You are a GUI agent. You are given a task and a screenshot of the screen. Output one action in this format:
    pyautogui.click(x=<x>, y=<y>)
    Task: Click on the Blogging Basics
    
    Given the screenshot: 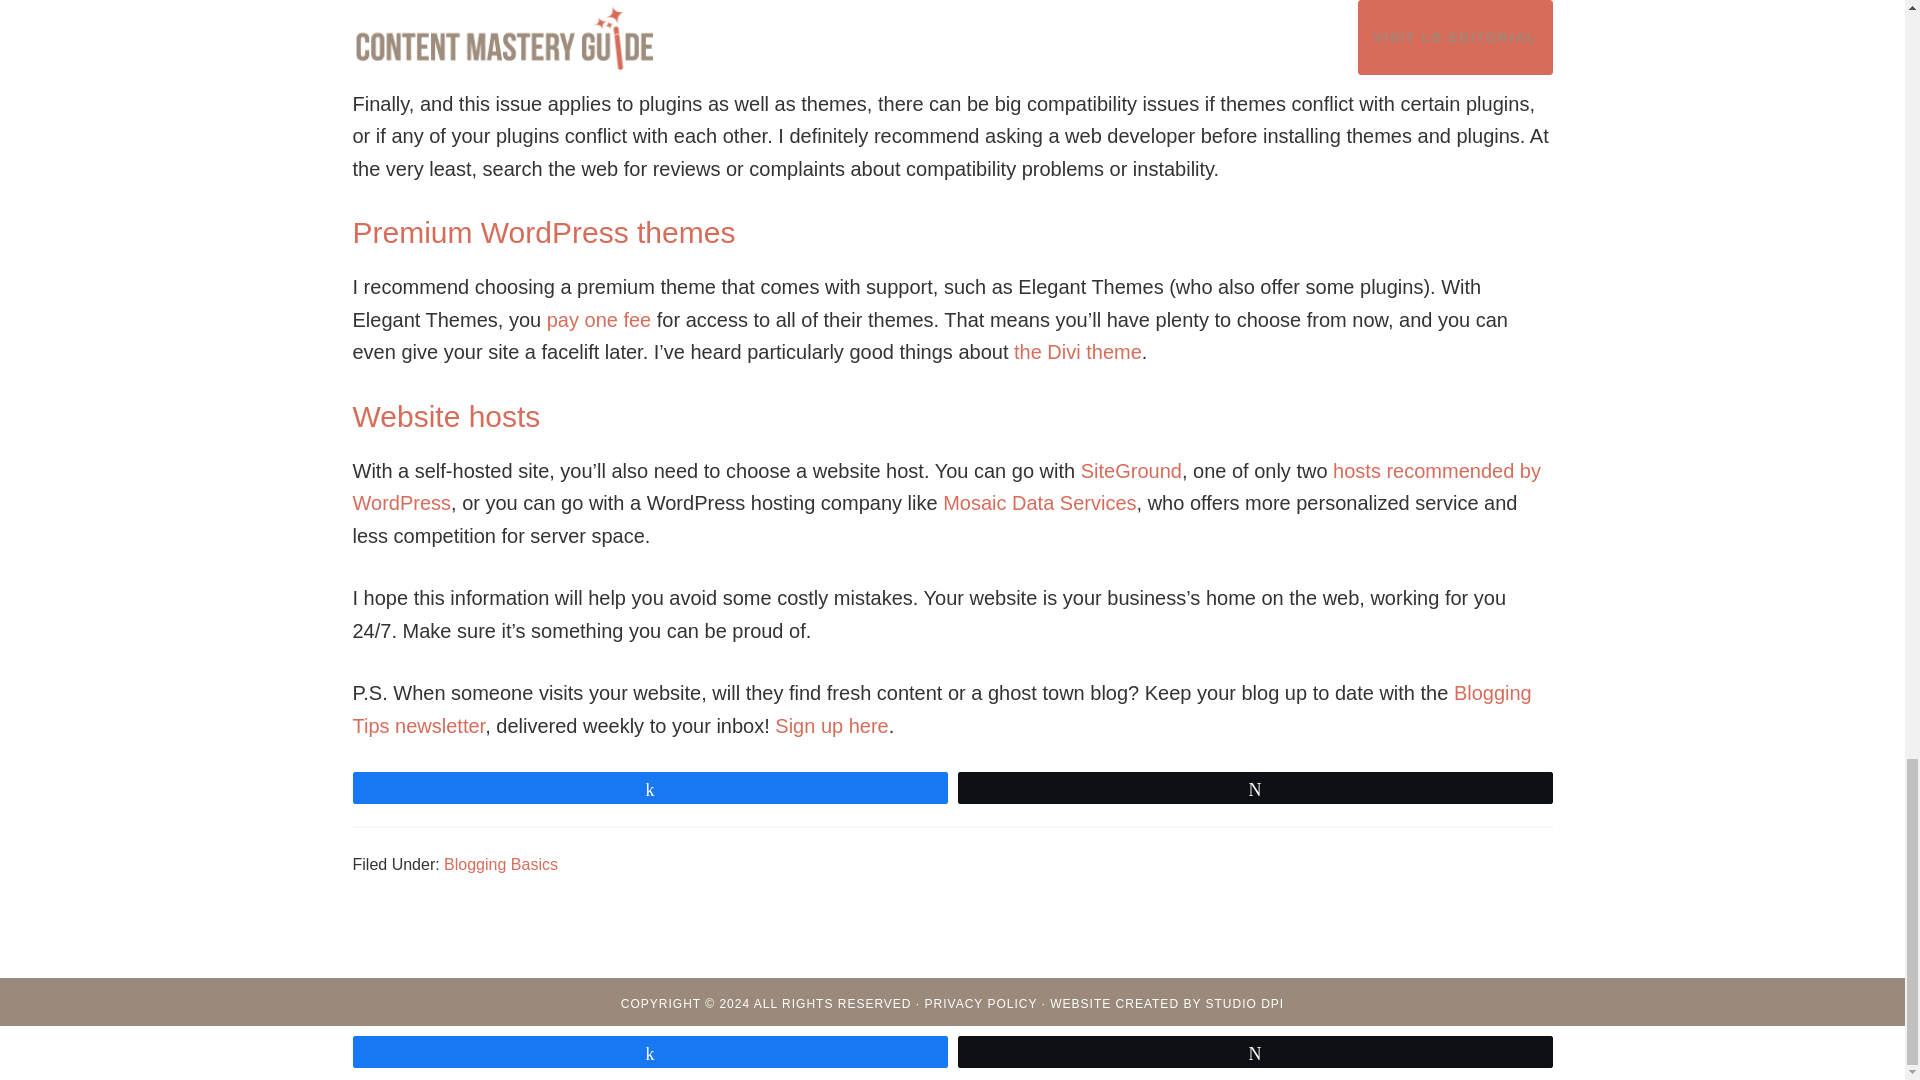 What is the action you would take?
    pyautogui.click(x=500, y=864)
    